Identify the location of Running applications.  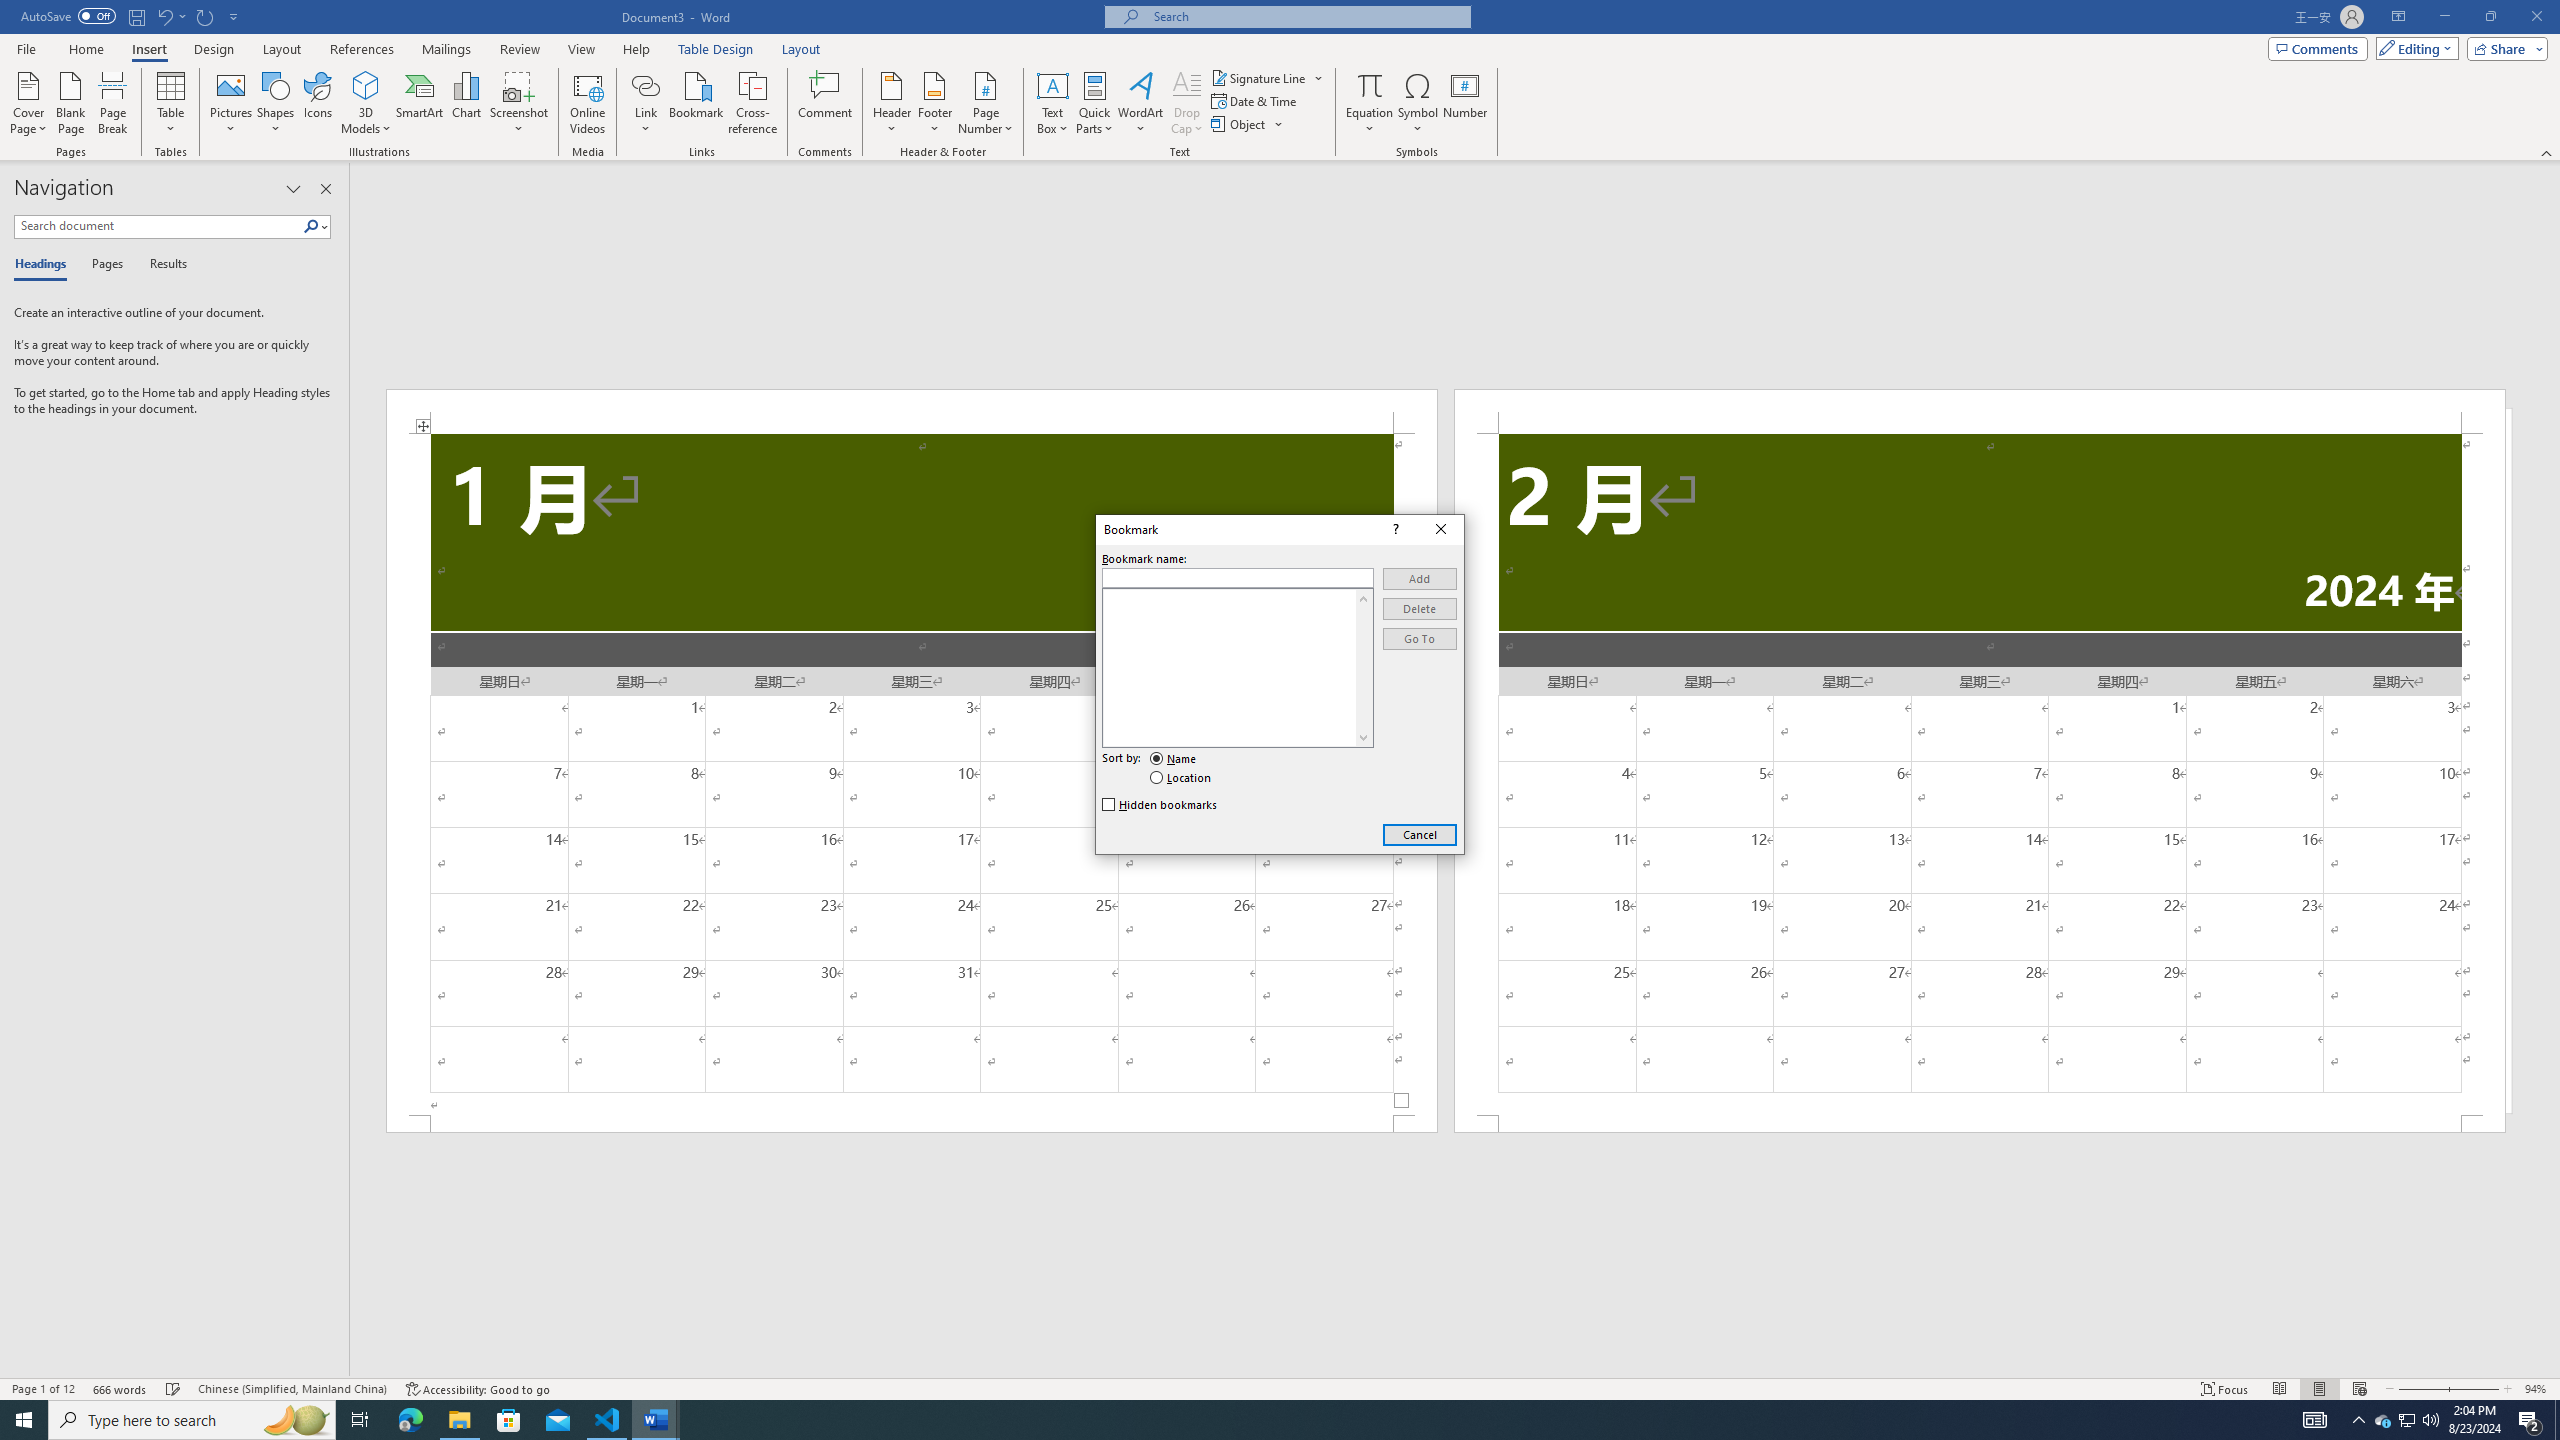
(1262, 1420).